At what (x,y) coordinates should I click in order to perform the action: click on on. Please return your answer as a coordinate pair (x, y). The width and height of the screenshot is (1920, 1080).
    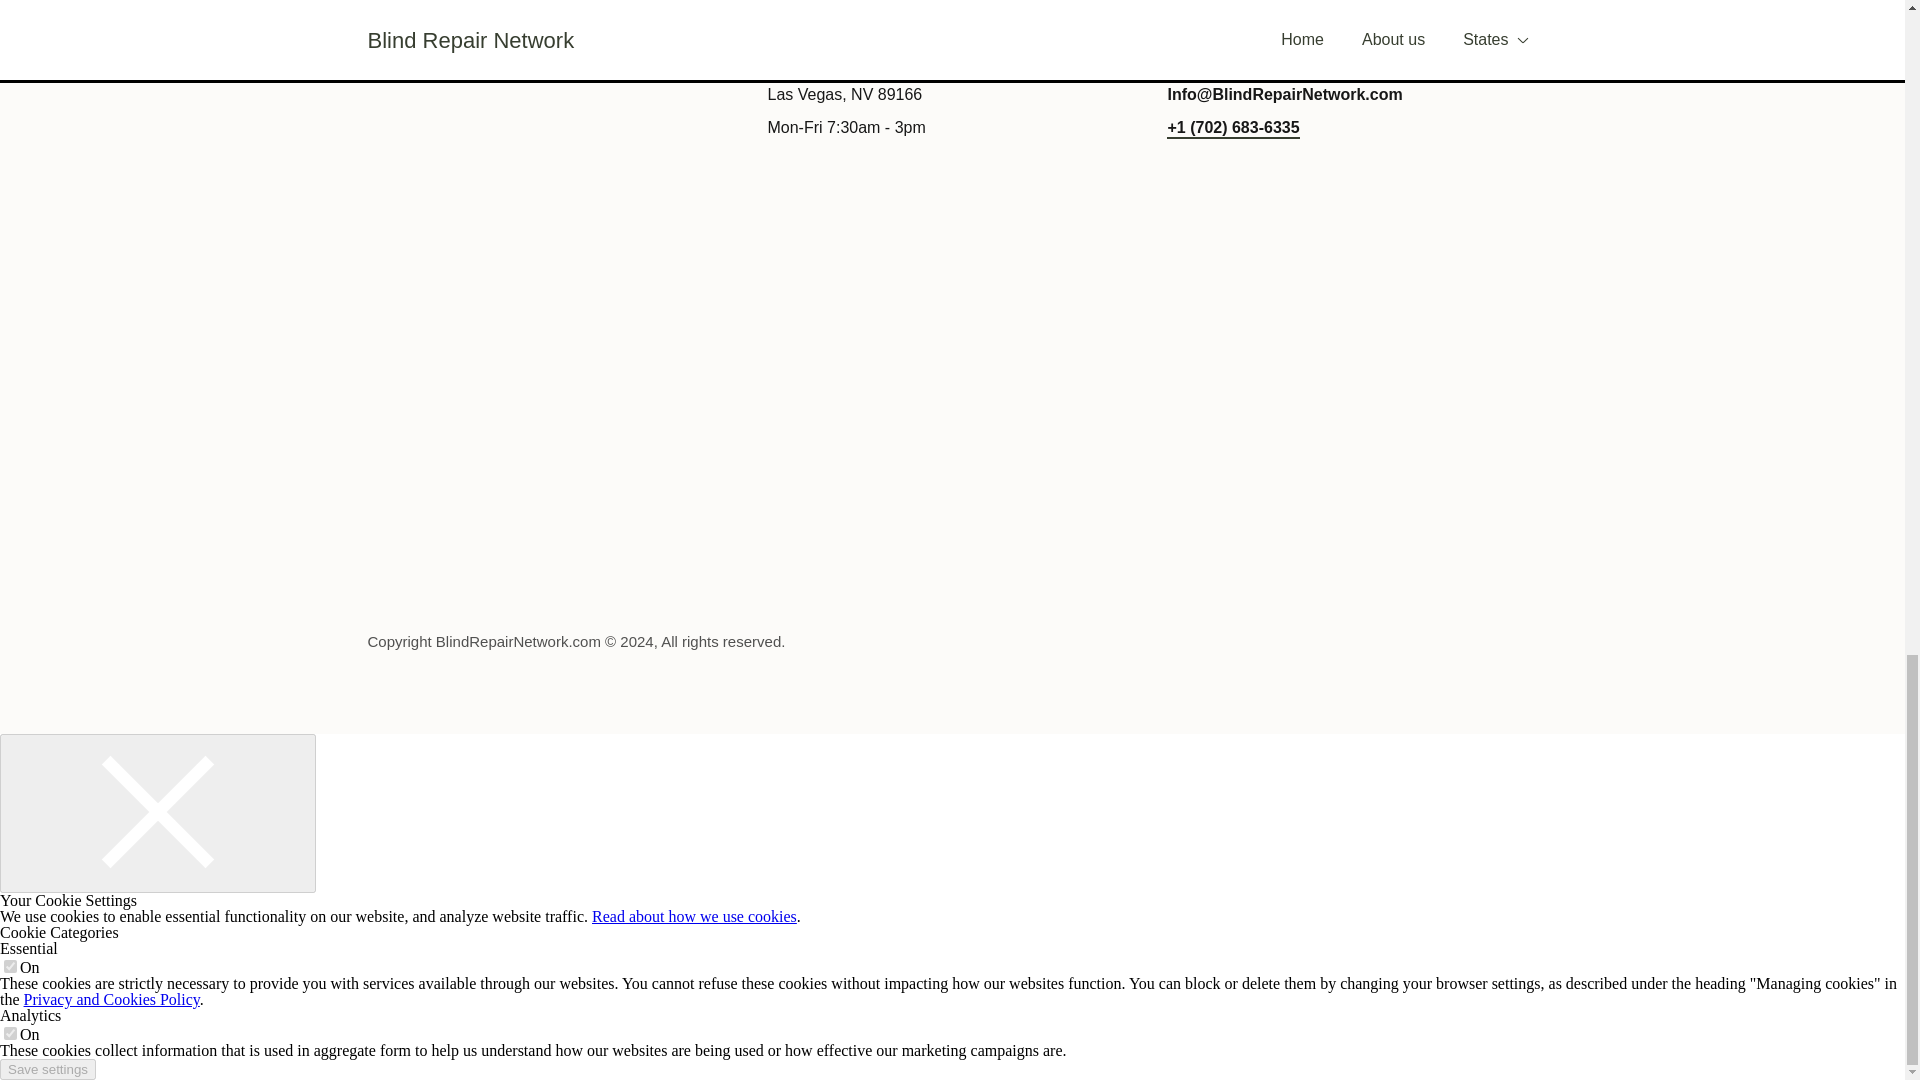
    Looking at the image, I should click on (10, 1034).